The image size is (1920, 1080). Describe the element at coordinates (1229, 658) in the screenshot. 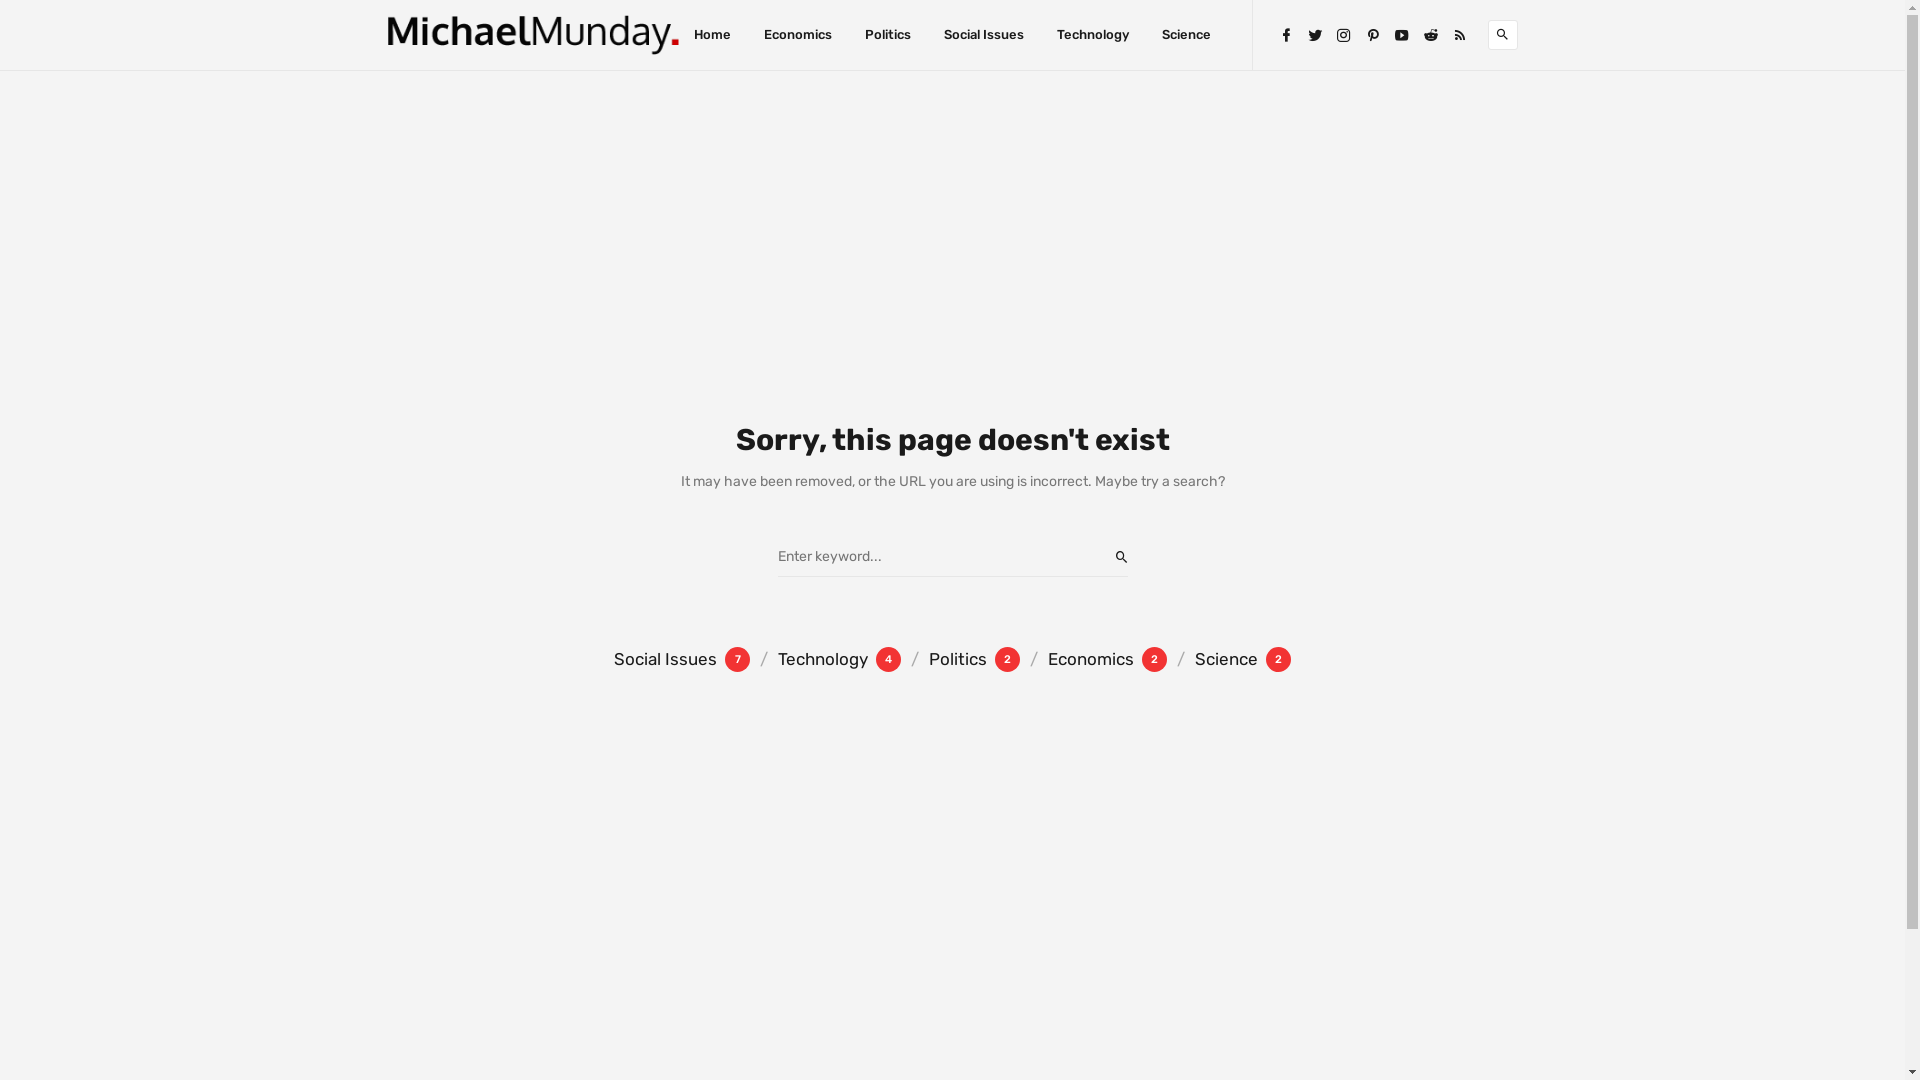

I see `Science
2` at that location.